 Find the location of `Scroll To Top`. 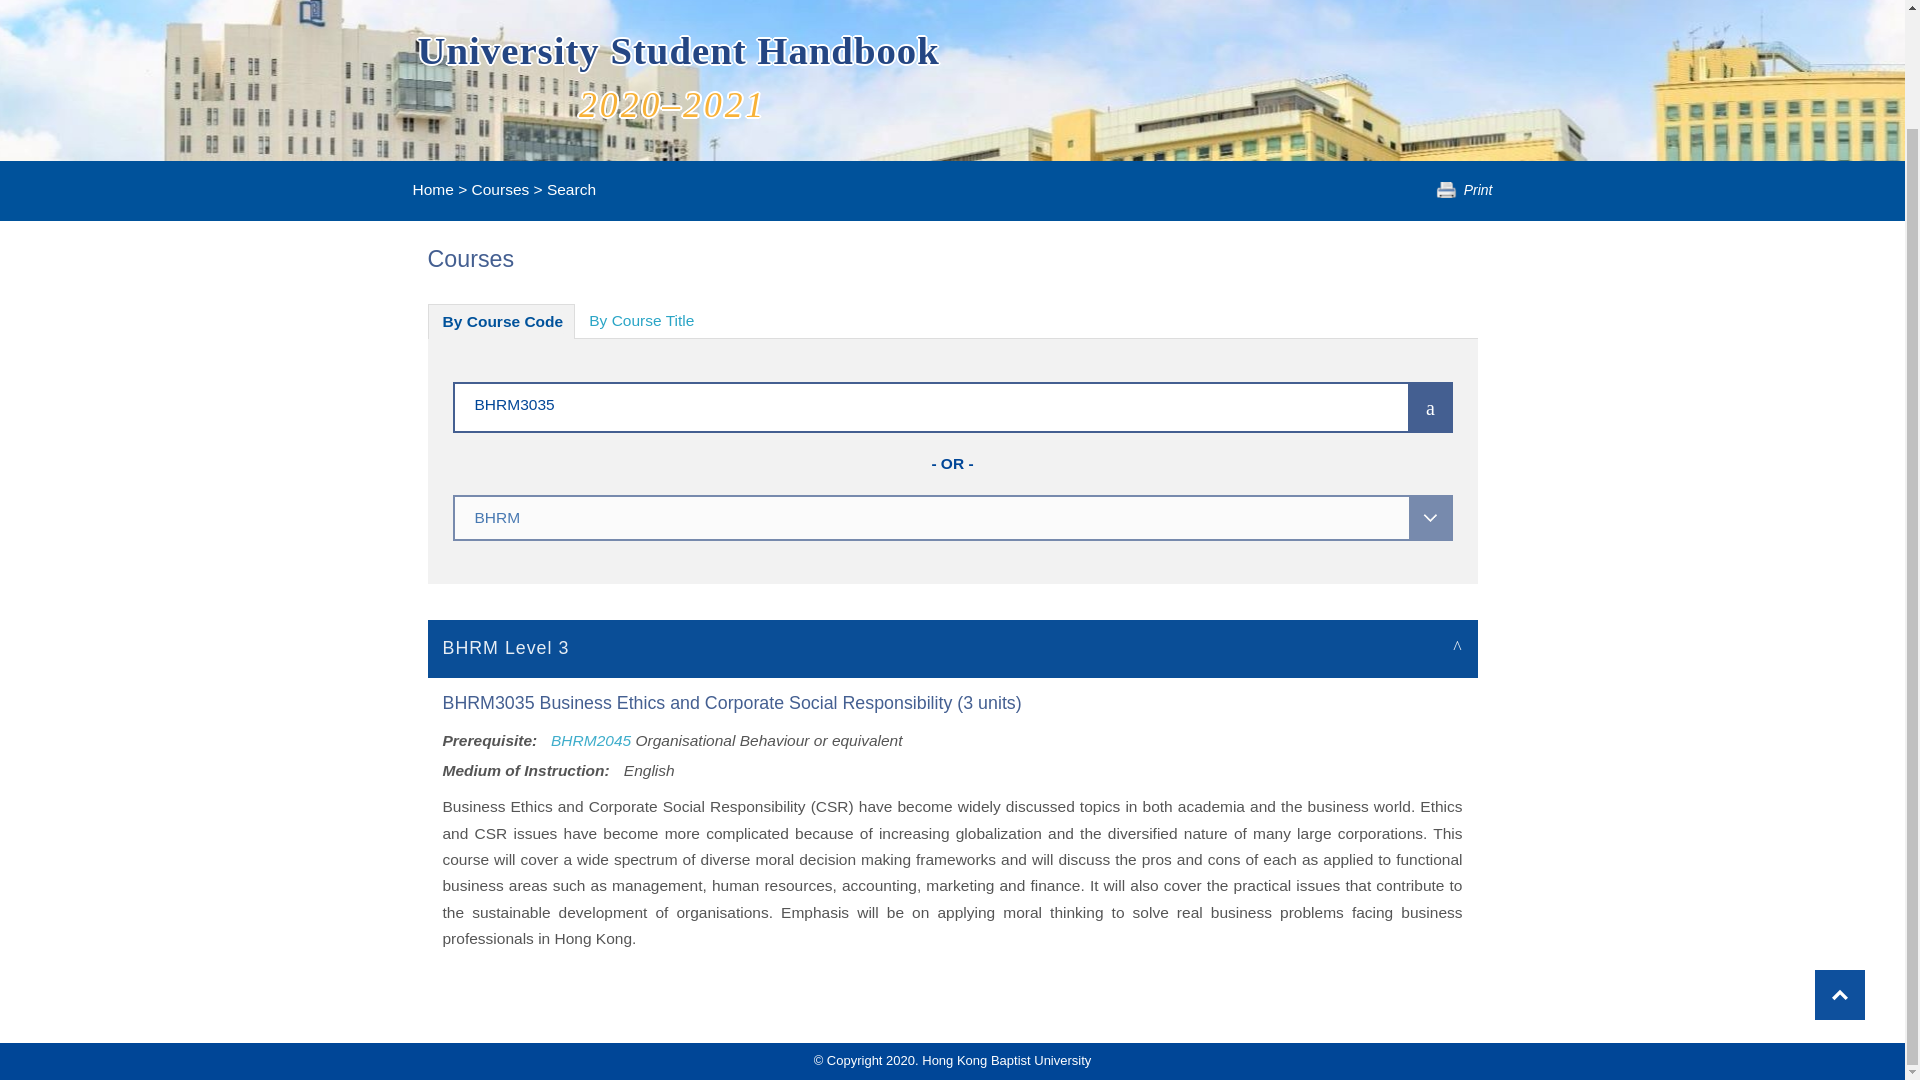

Scroll To Top is located at coordinates (1839, 864).